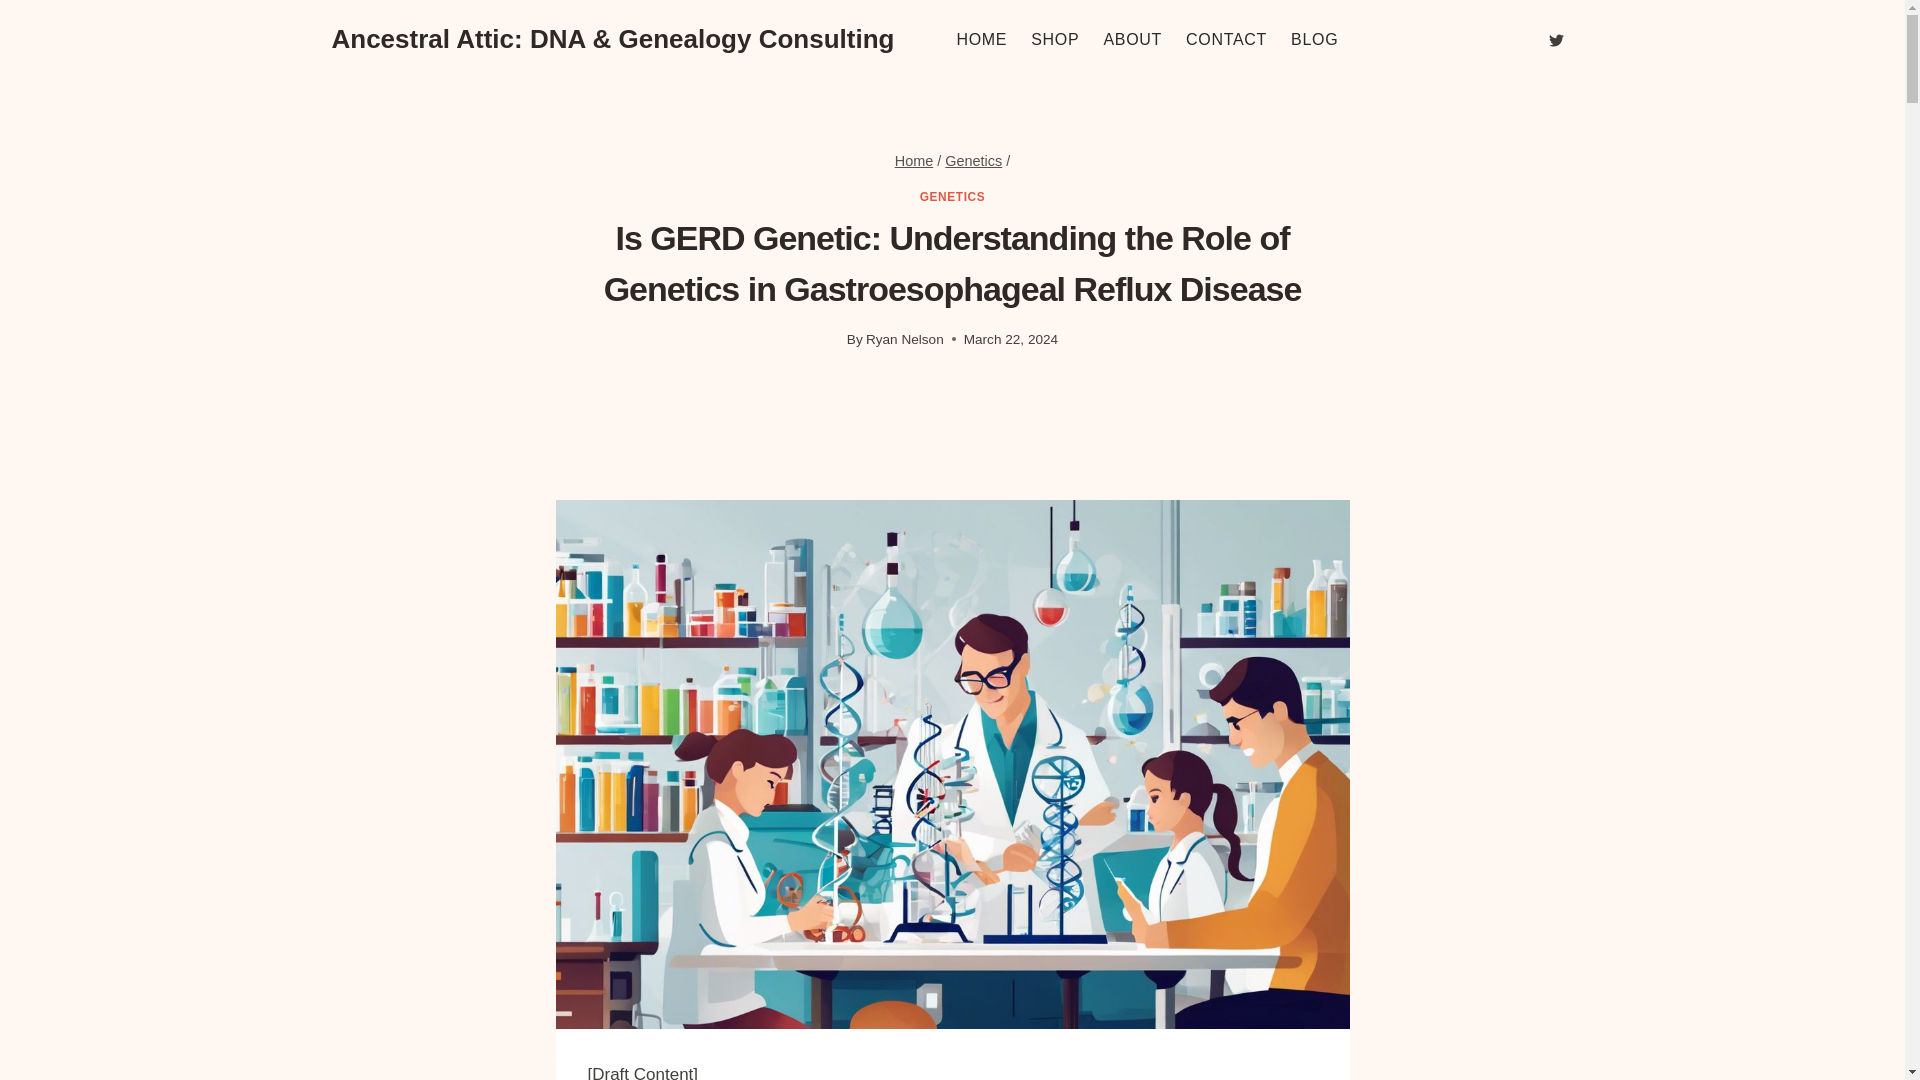 Image resolution: width=1920 pixels, height=1080 pixels. Describe the element at coordinates (1132, 40) in the screenshot. I see `ABOUT` at that location.